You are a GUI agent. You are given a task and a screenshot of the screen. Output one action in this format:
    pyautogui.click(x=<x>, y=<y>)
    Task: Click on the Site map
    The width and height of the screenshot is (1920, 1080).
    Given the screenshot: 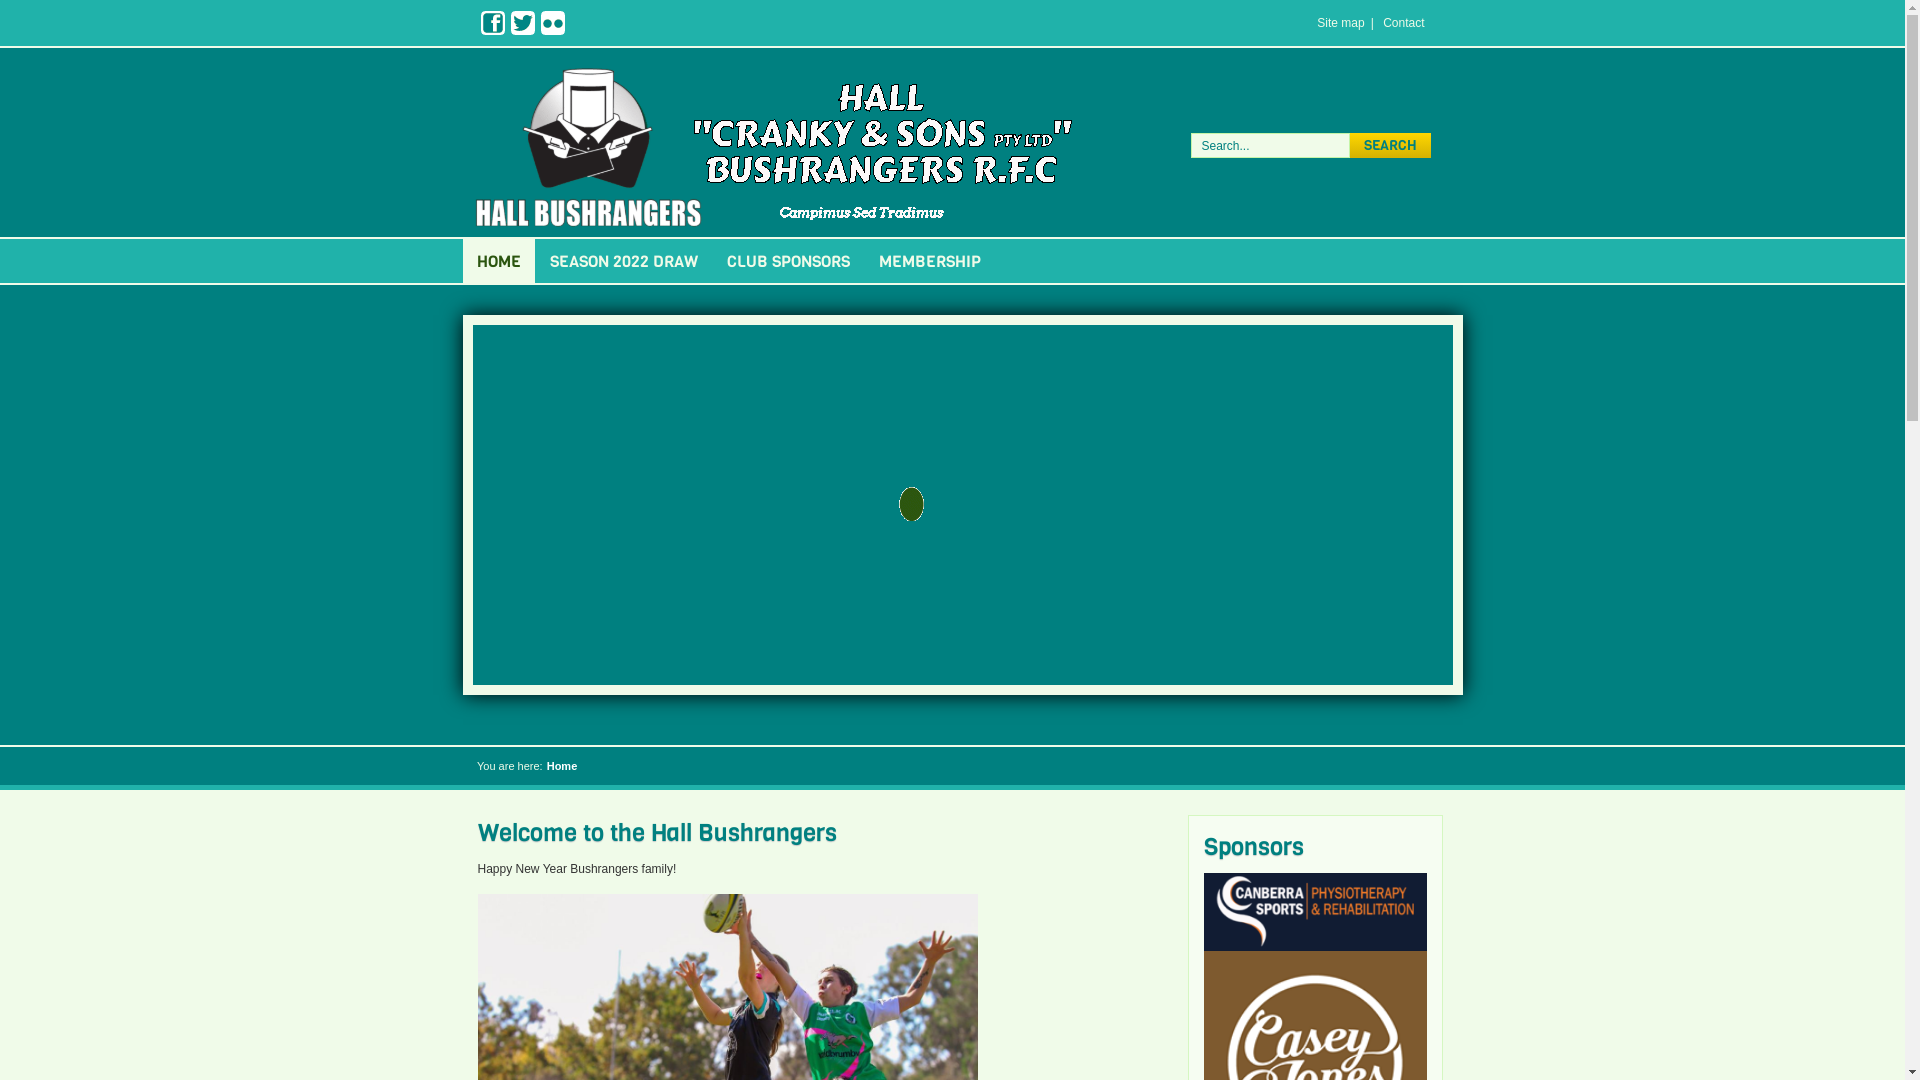 What is the action you would take?
    pyautogui.click(x=1340, y=23)
    